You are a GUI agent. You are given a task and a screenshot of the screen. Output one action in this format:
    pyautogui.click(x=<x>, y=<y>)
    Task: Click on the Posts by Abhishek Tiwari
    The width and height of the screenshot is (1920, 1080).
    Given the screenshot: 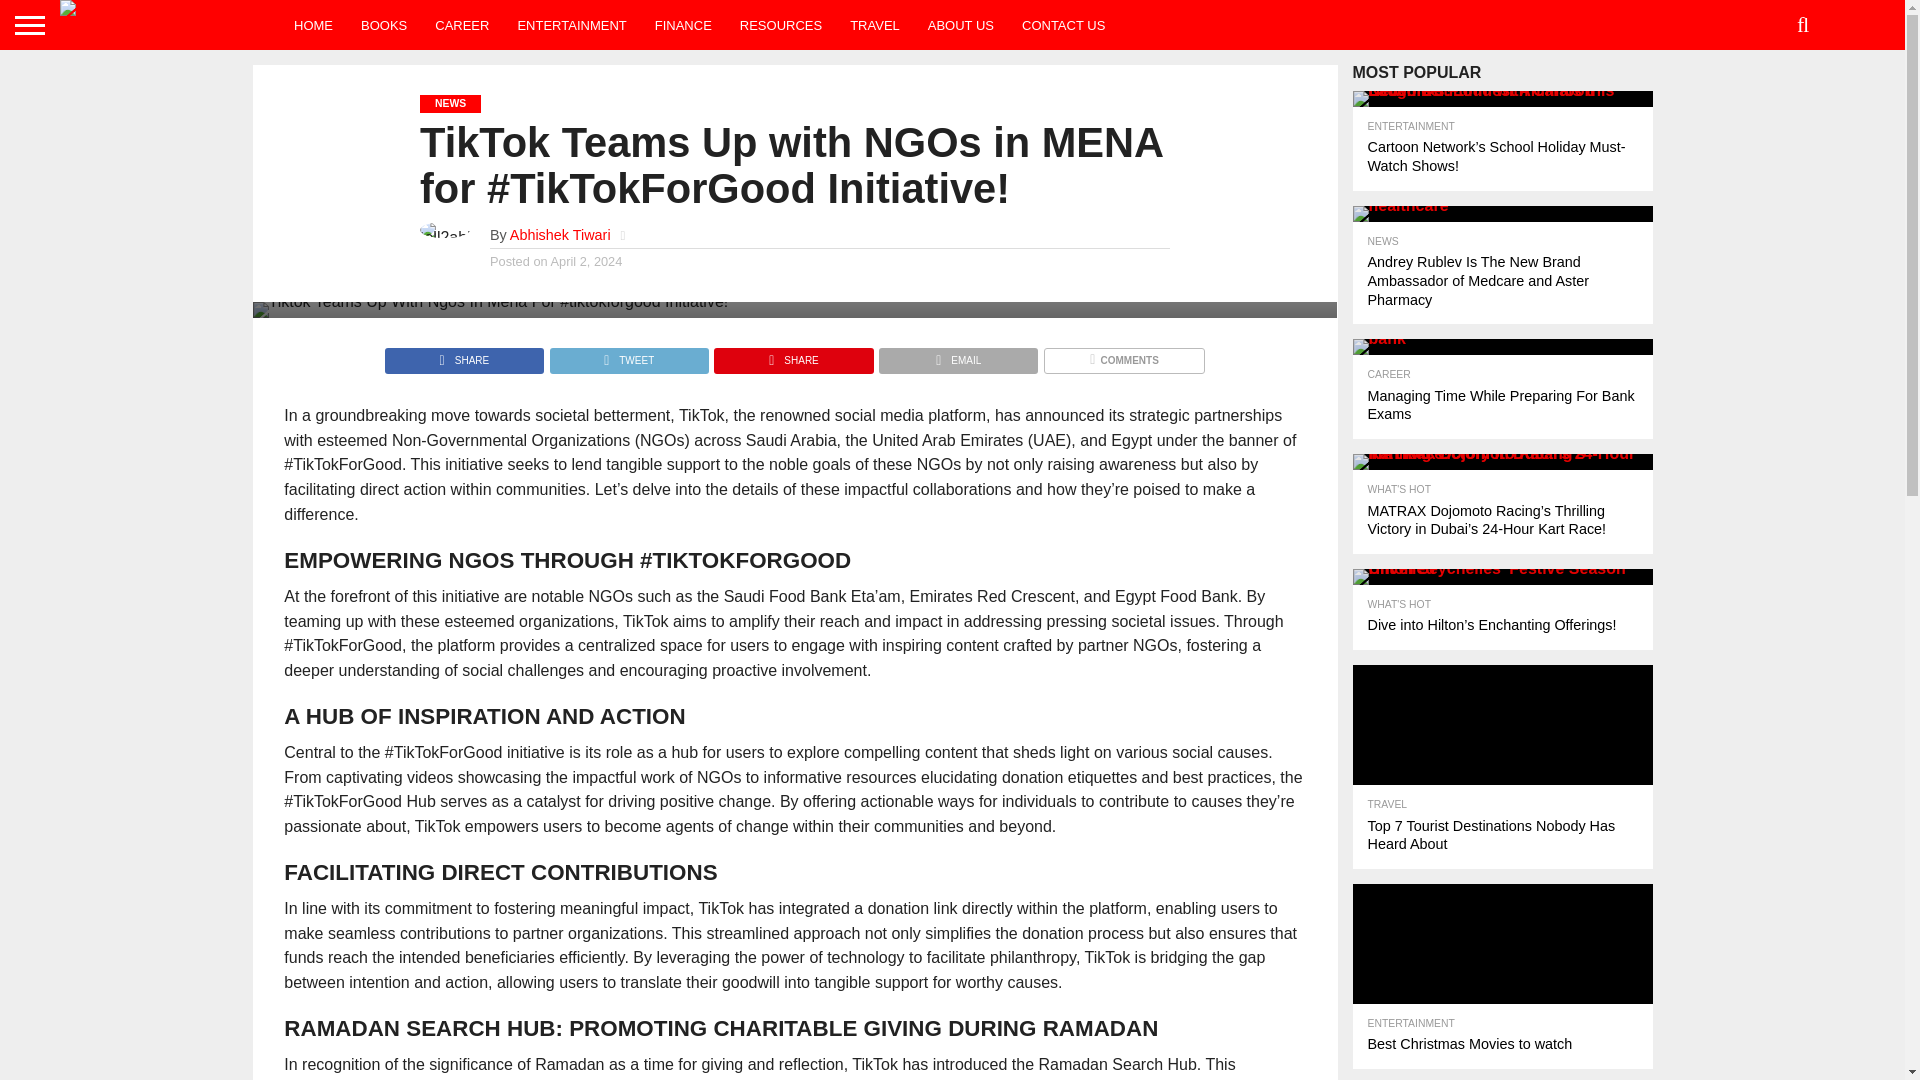 What is the action you would take?
    pyautogui.click(x=560, y=234)
    